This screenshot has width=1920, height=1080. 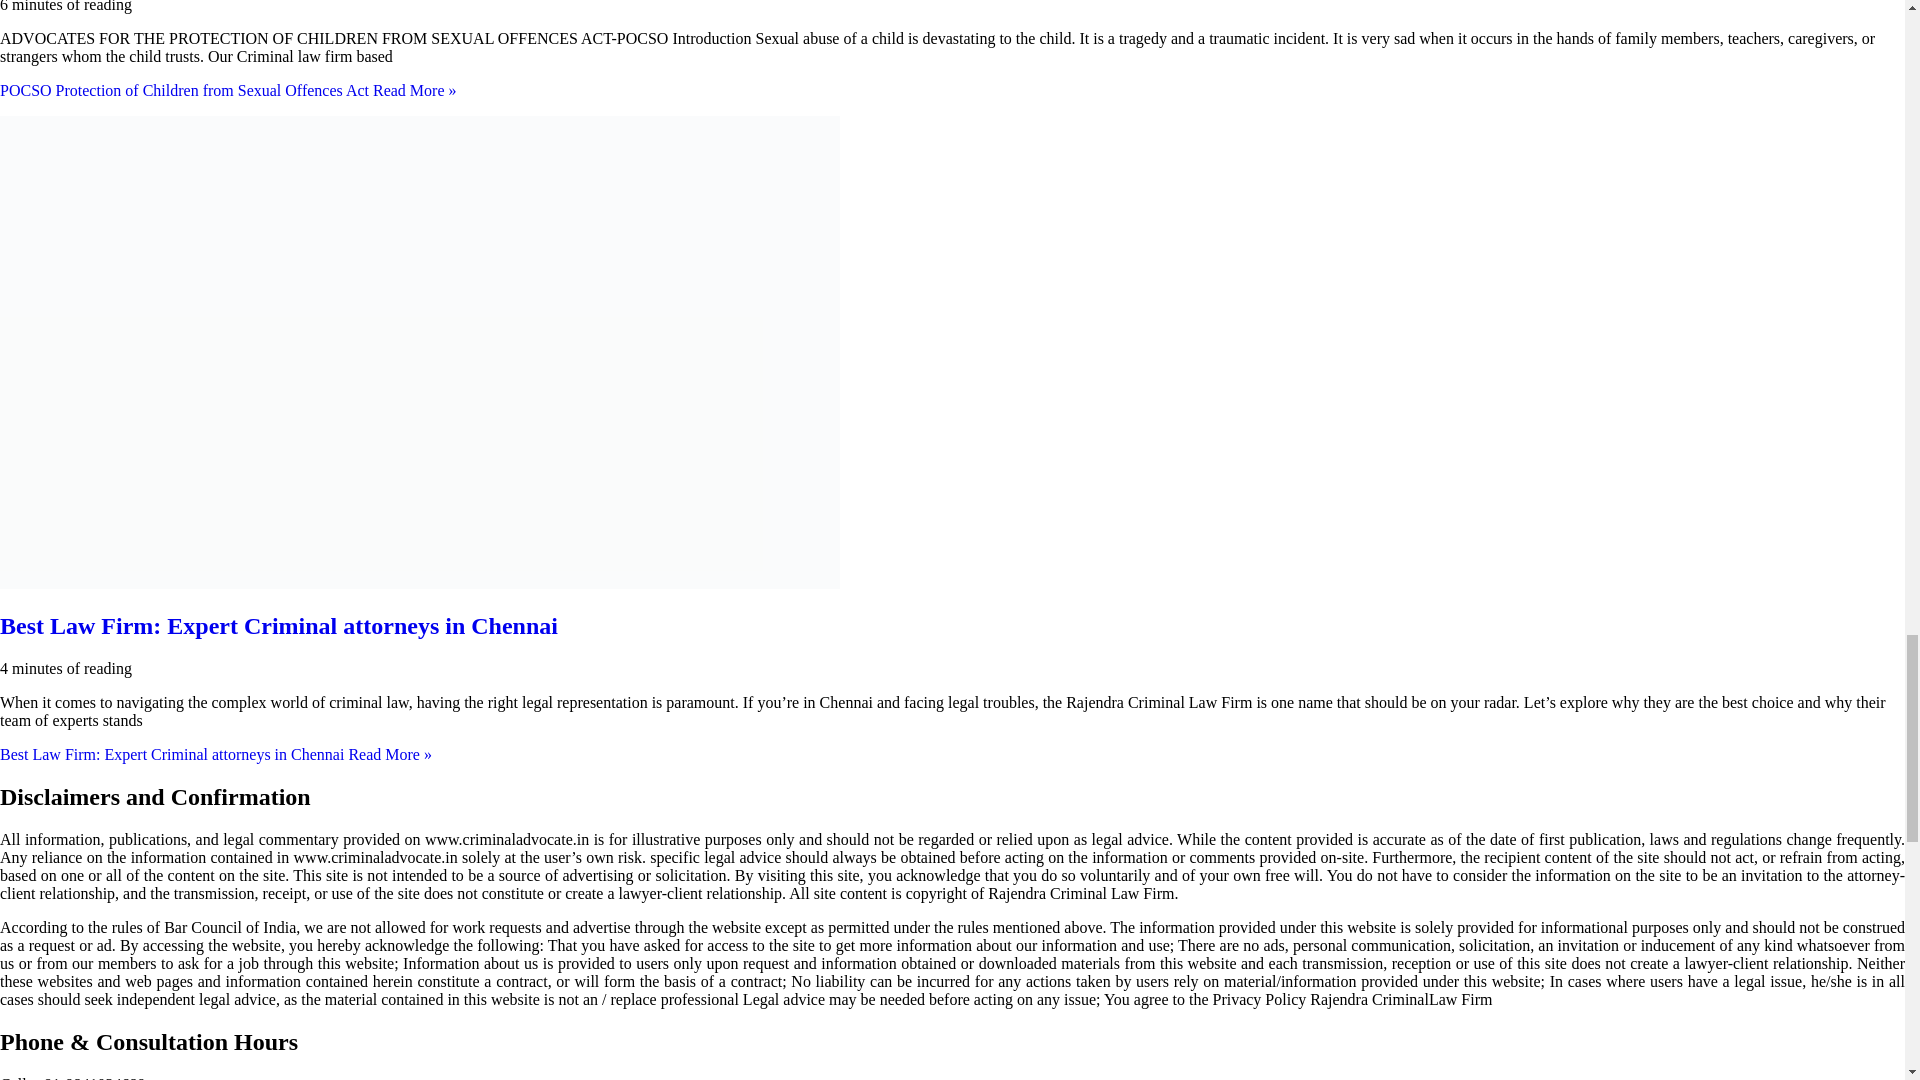 I want to click on Best Law Firm: Expert Criminal attorneys in Chennai, so click(x=279, y=626).